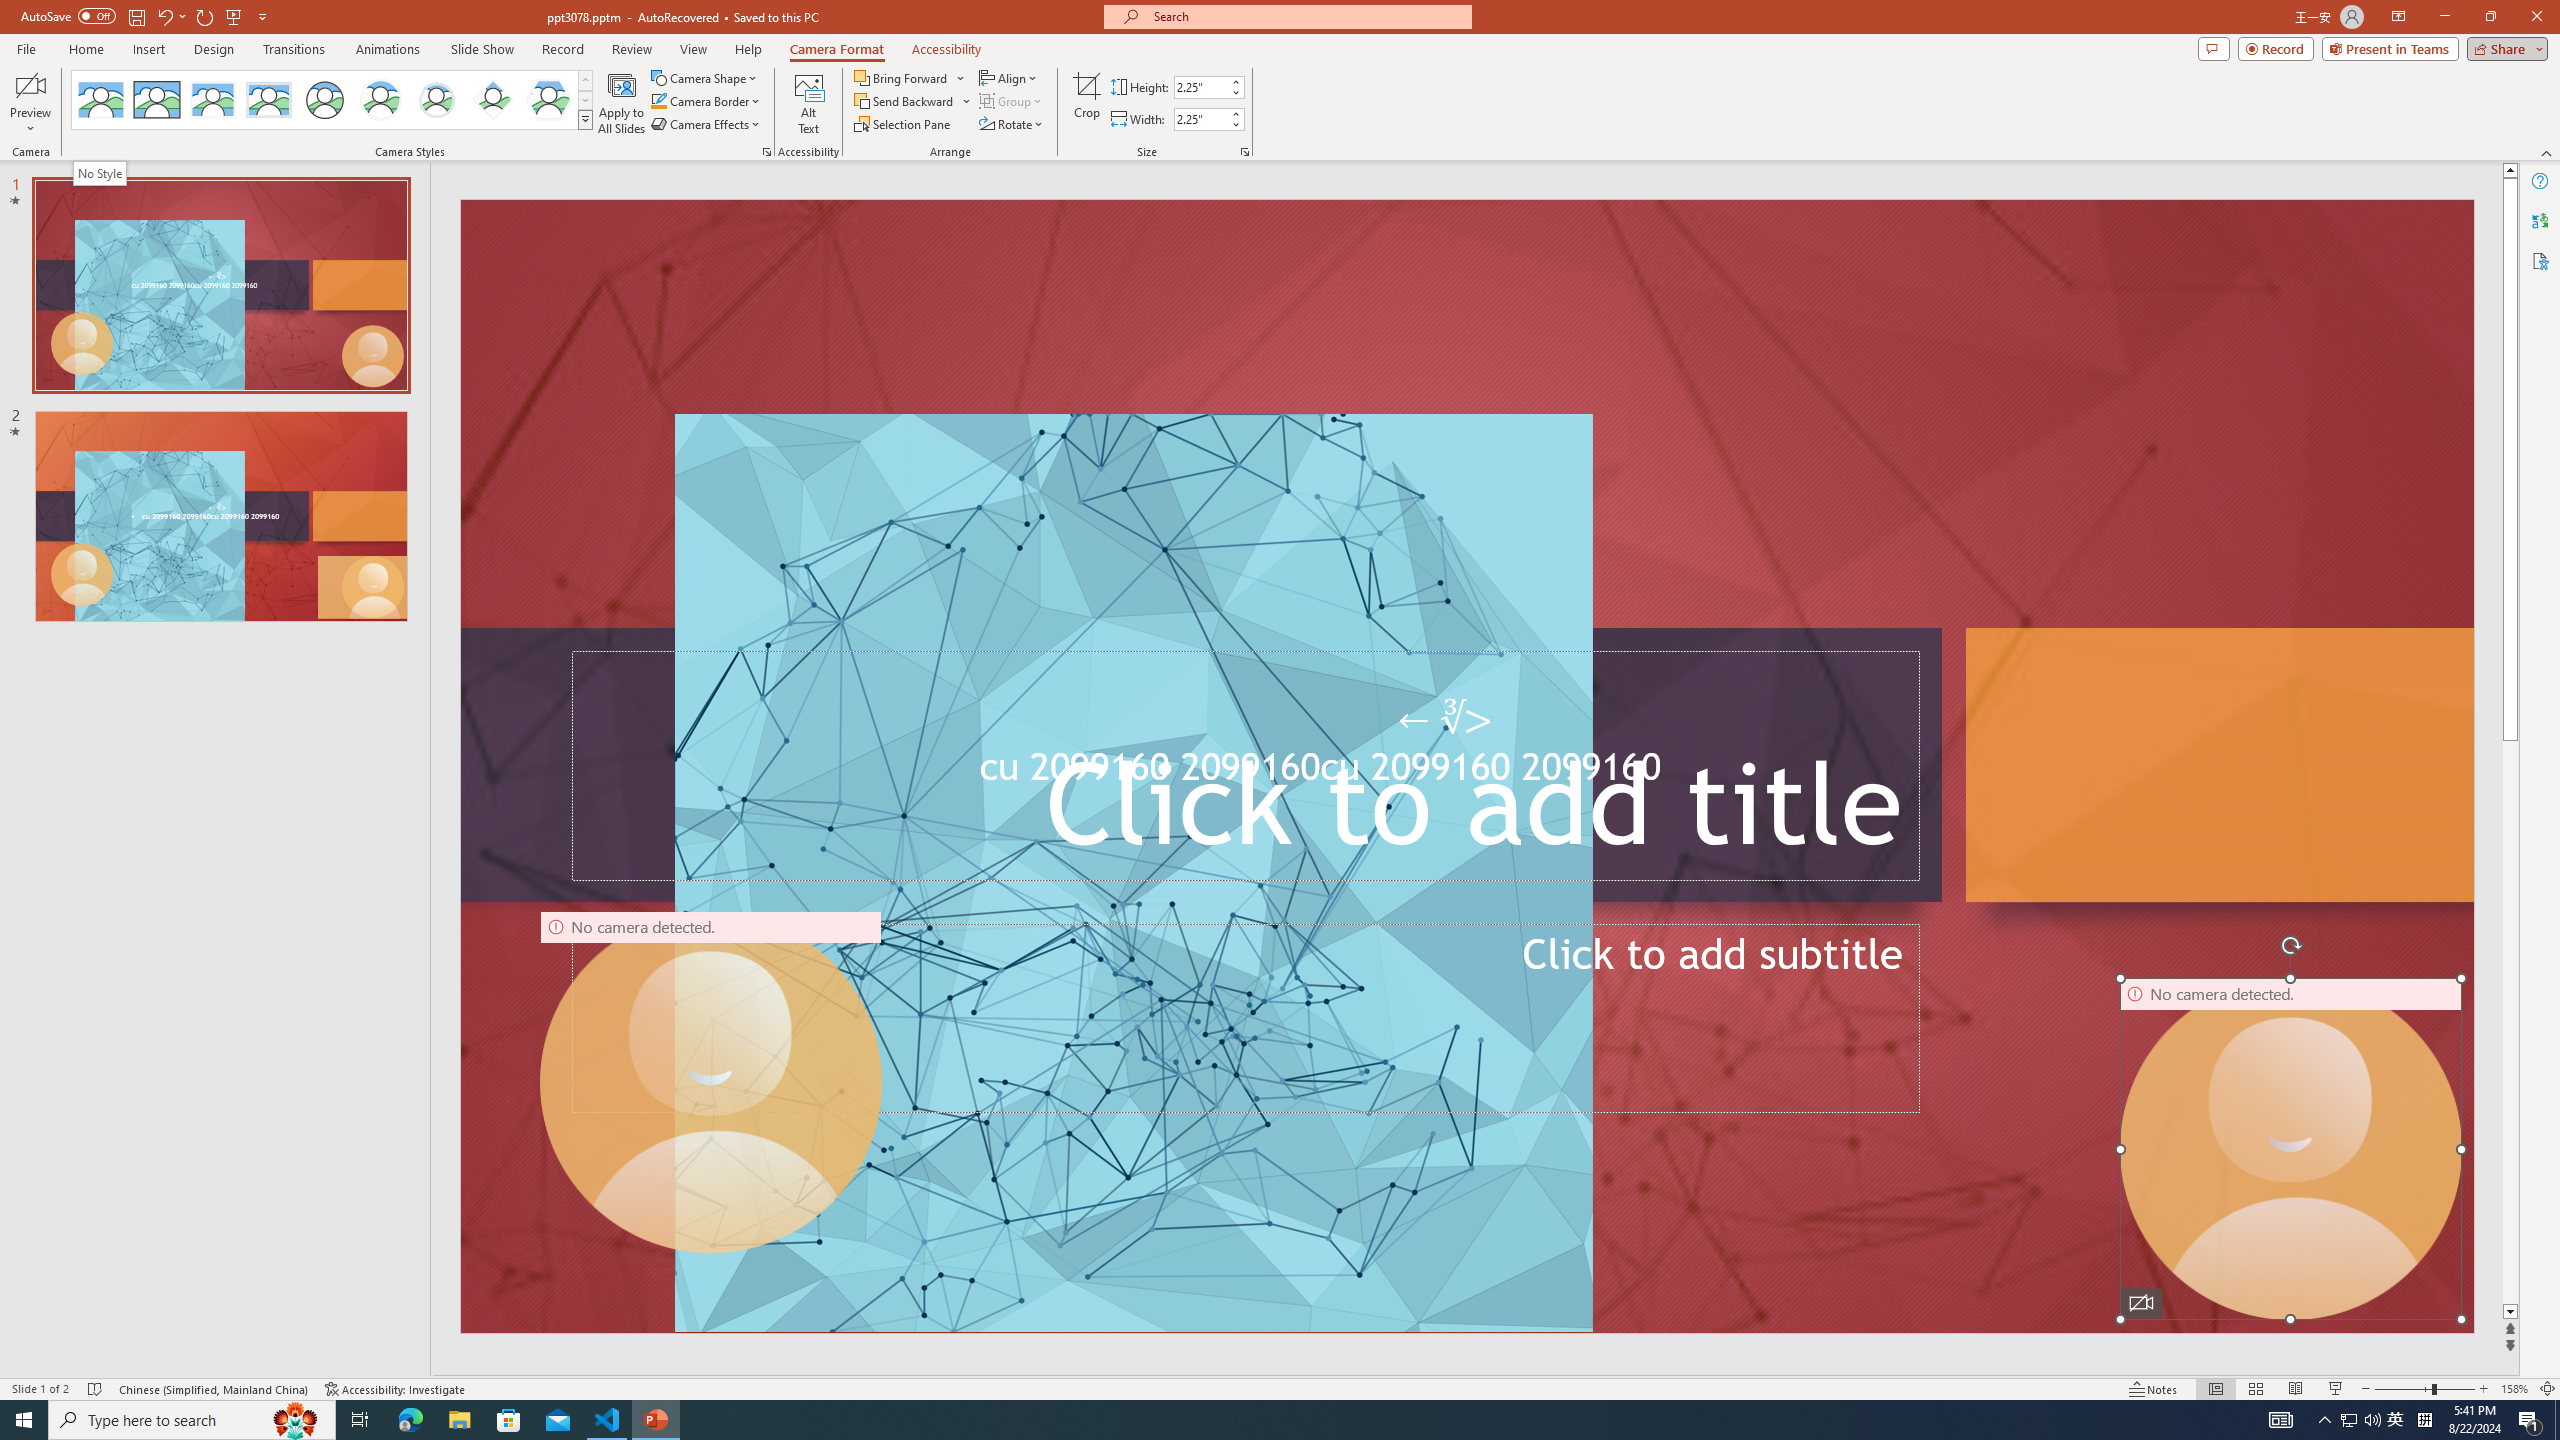 This screenshot has width=2560, height=1440. What do you see at coordinates (1235, 124) in the screenshot?
I see `Less` at bounding box center [1235, 124].